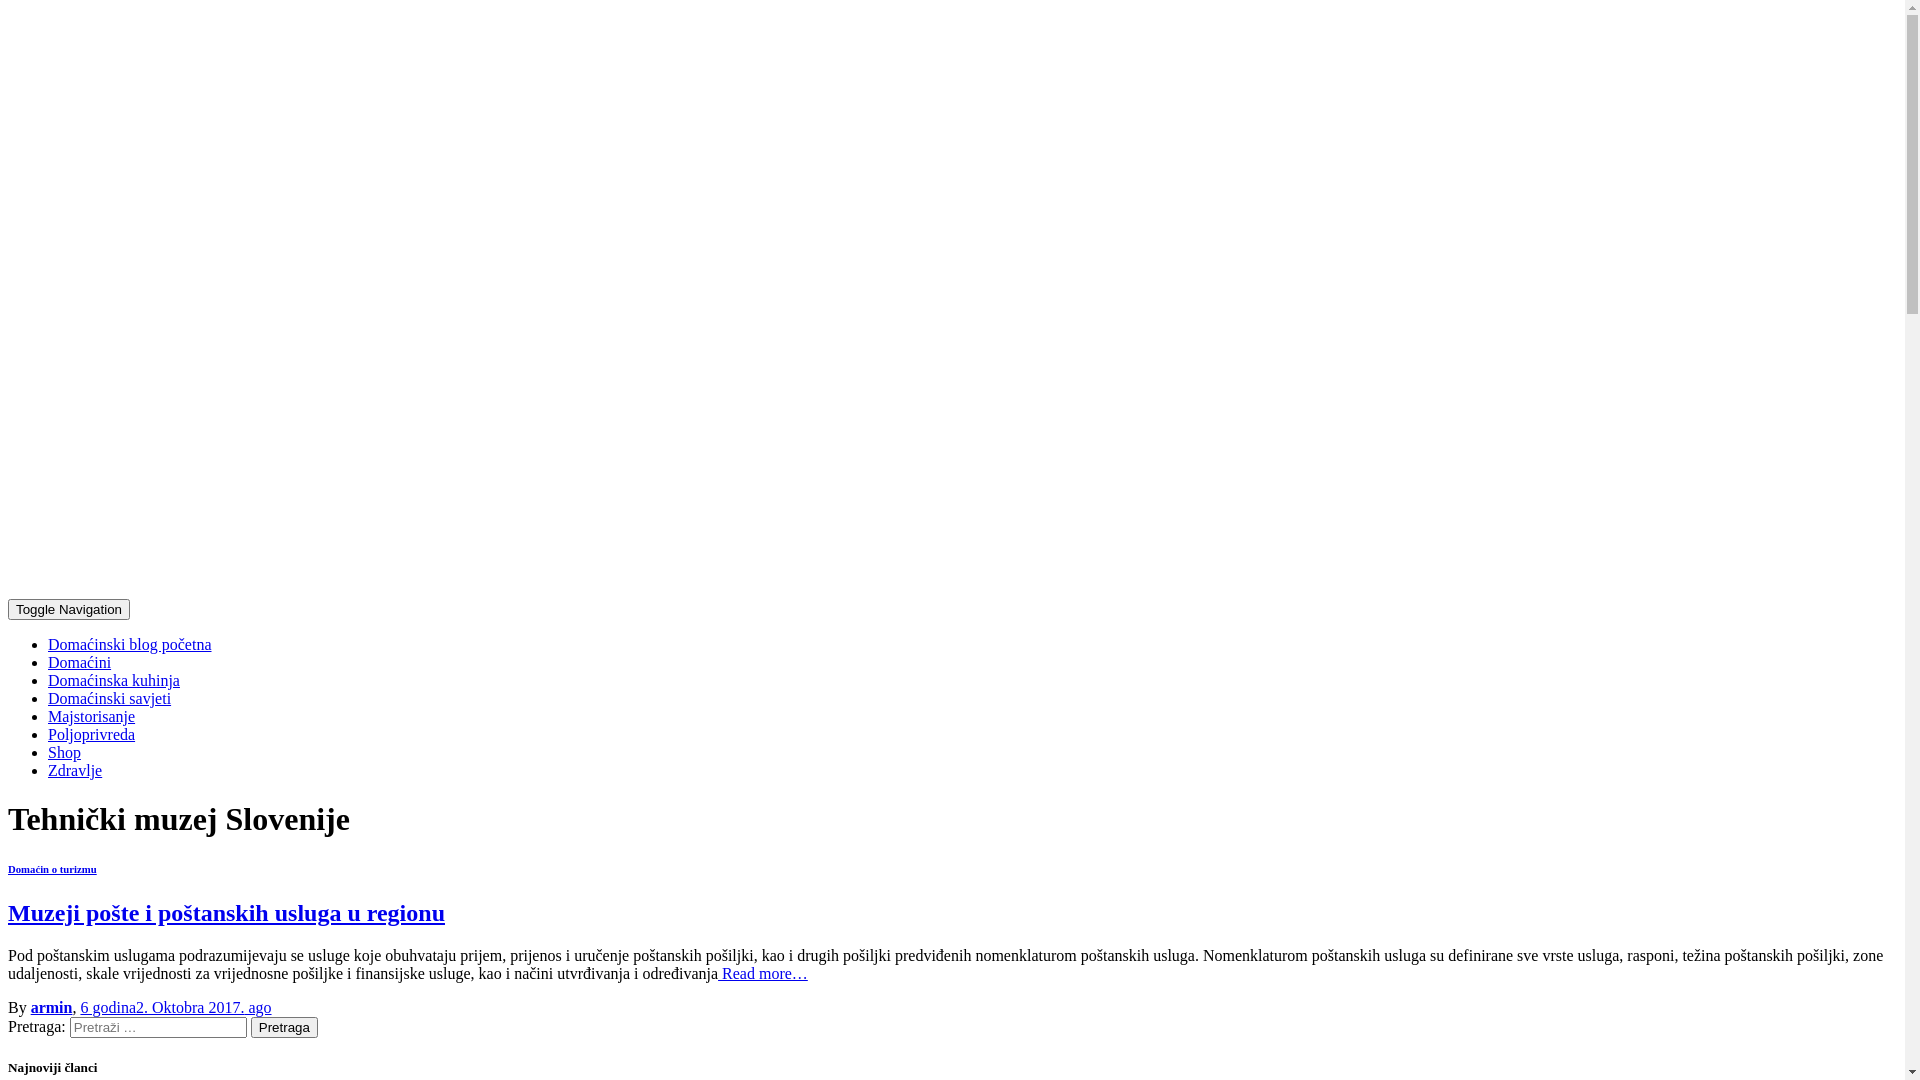 Image resolution: width=1920 pixels, height=1080 pixels. What do you see at coordinates (318, 590) in the screenshot?
I see `domacin.ba` at bounding box center [318, 590].